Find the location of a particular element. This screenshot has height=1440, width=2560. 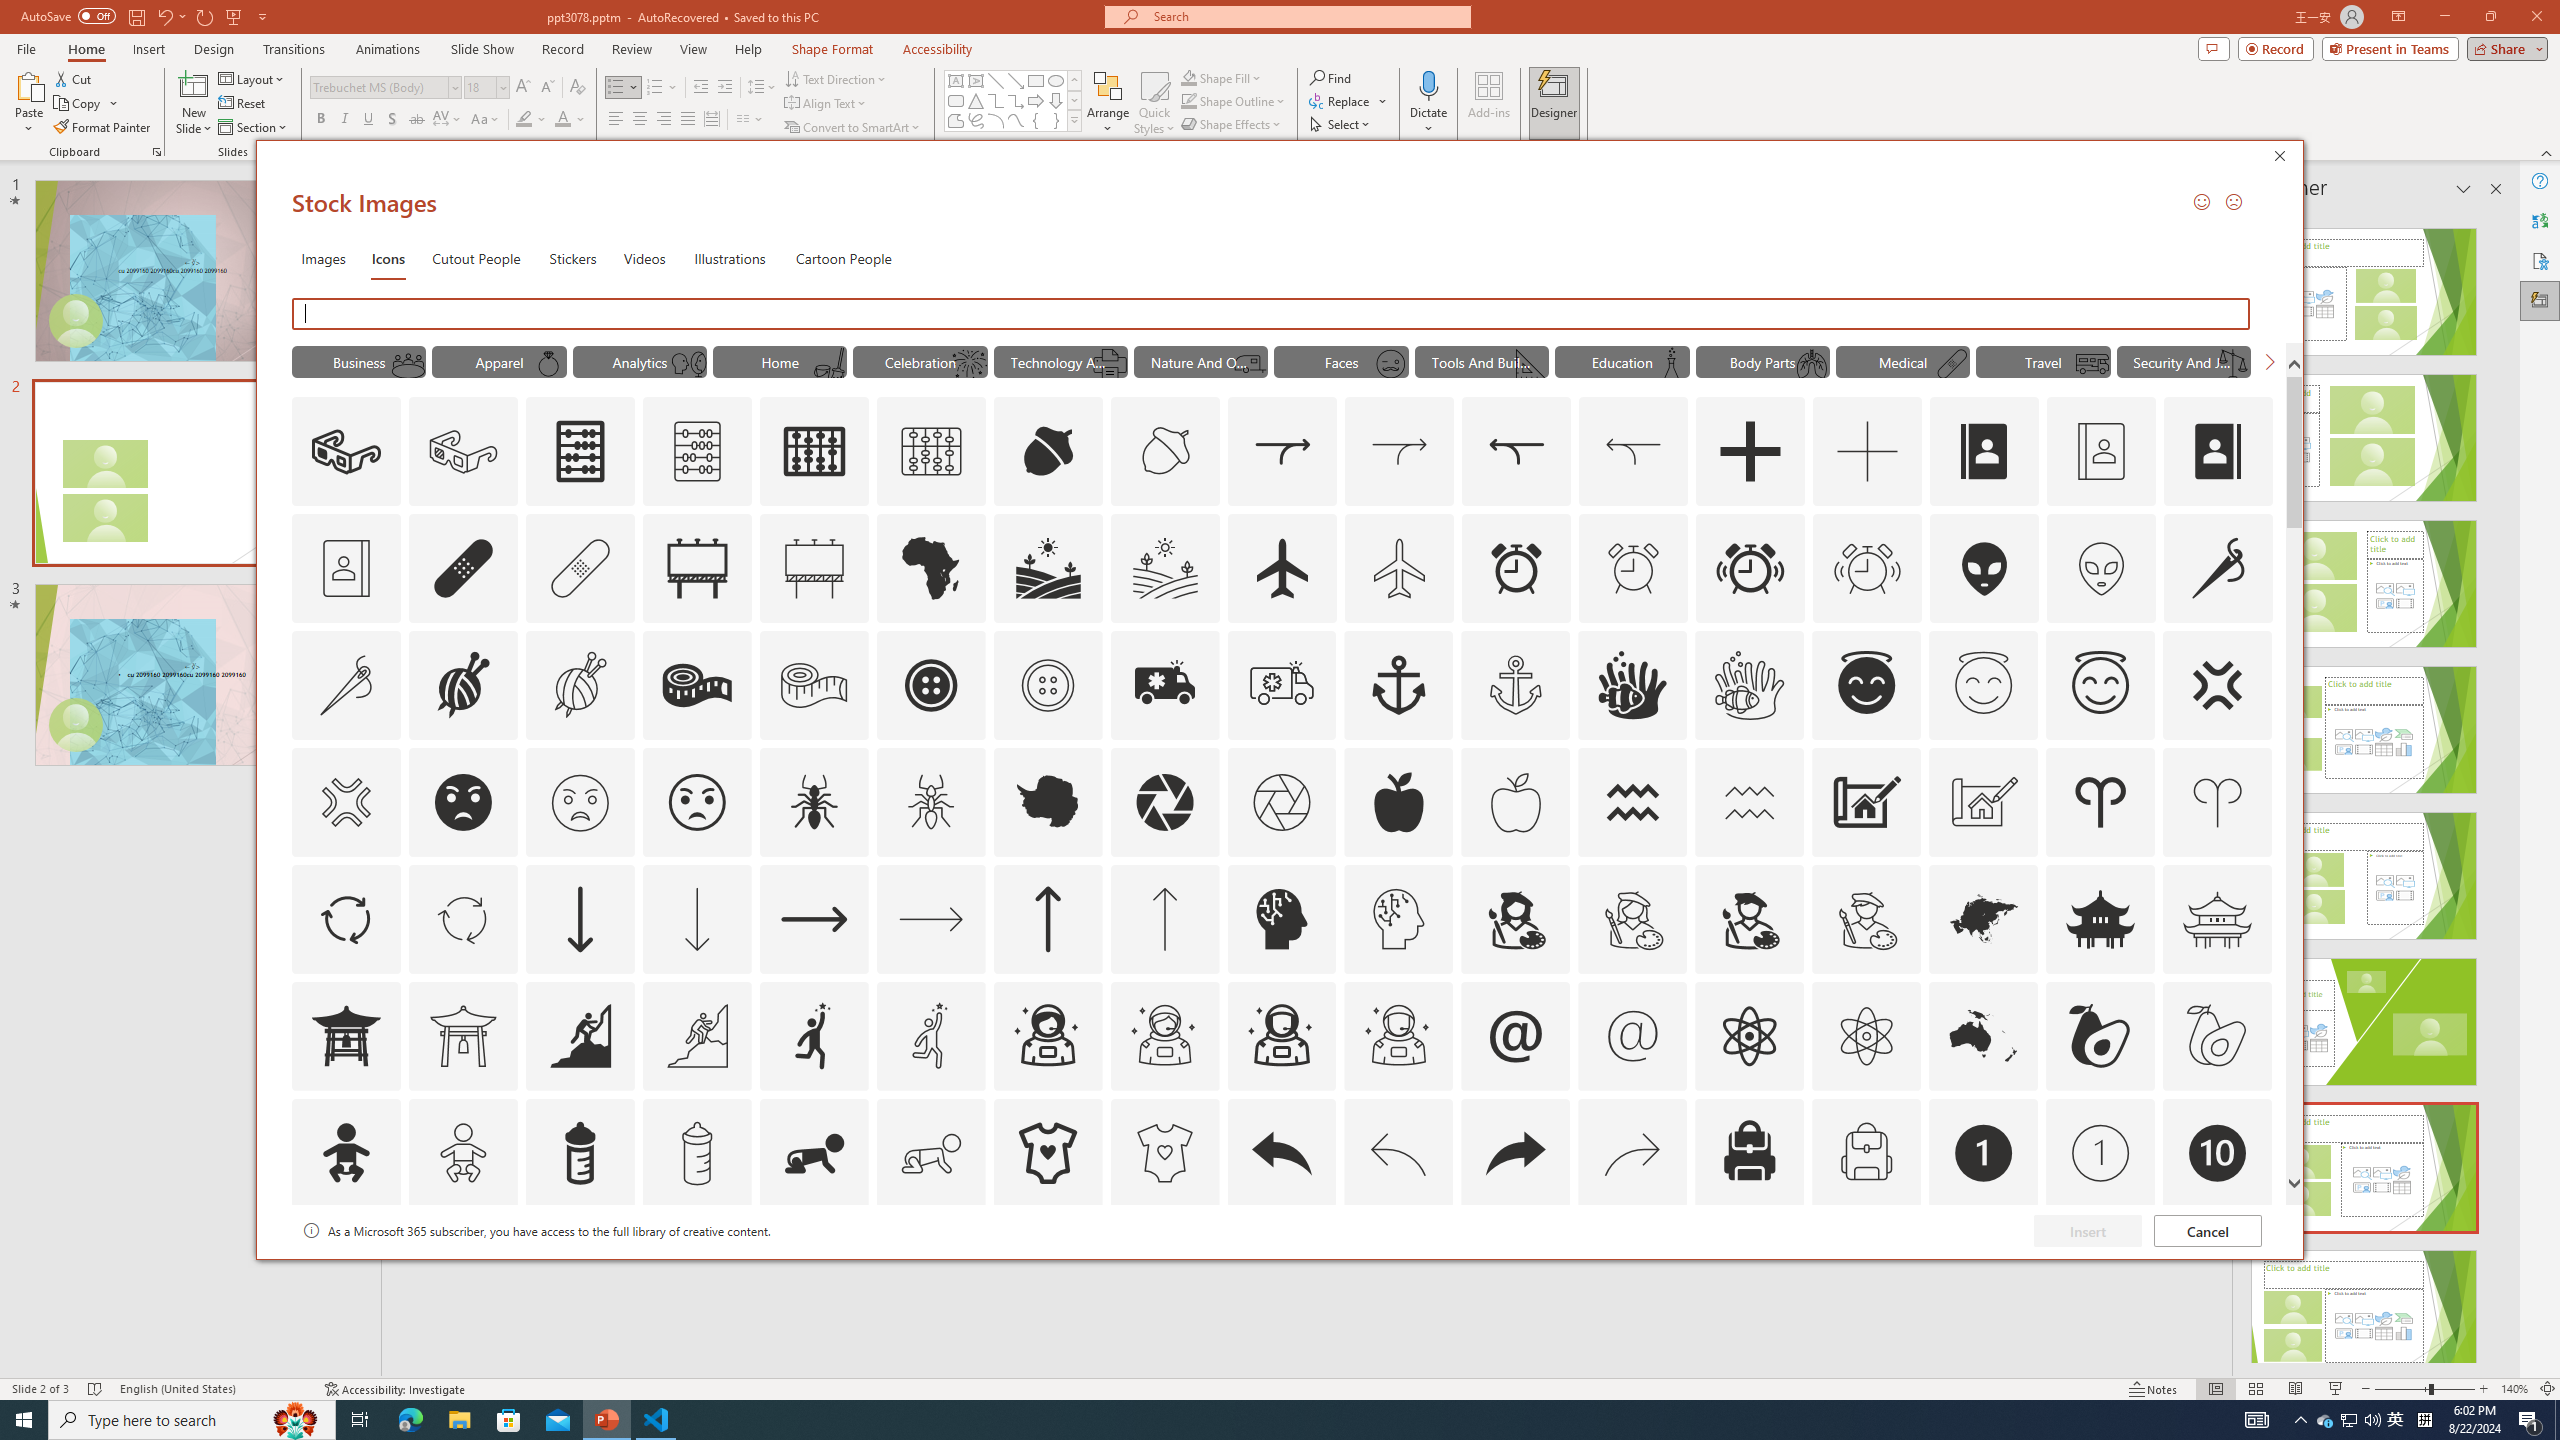

AutomationID: Icons_Apple_M is located at coordinates (1515, 802).